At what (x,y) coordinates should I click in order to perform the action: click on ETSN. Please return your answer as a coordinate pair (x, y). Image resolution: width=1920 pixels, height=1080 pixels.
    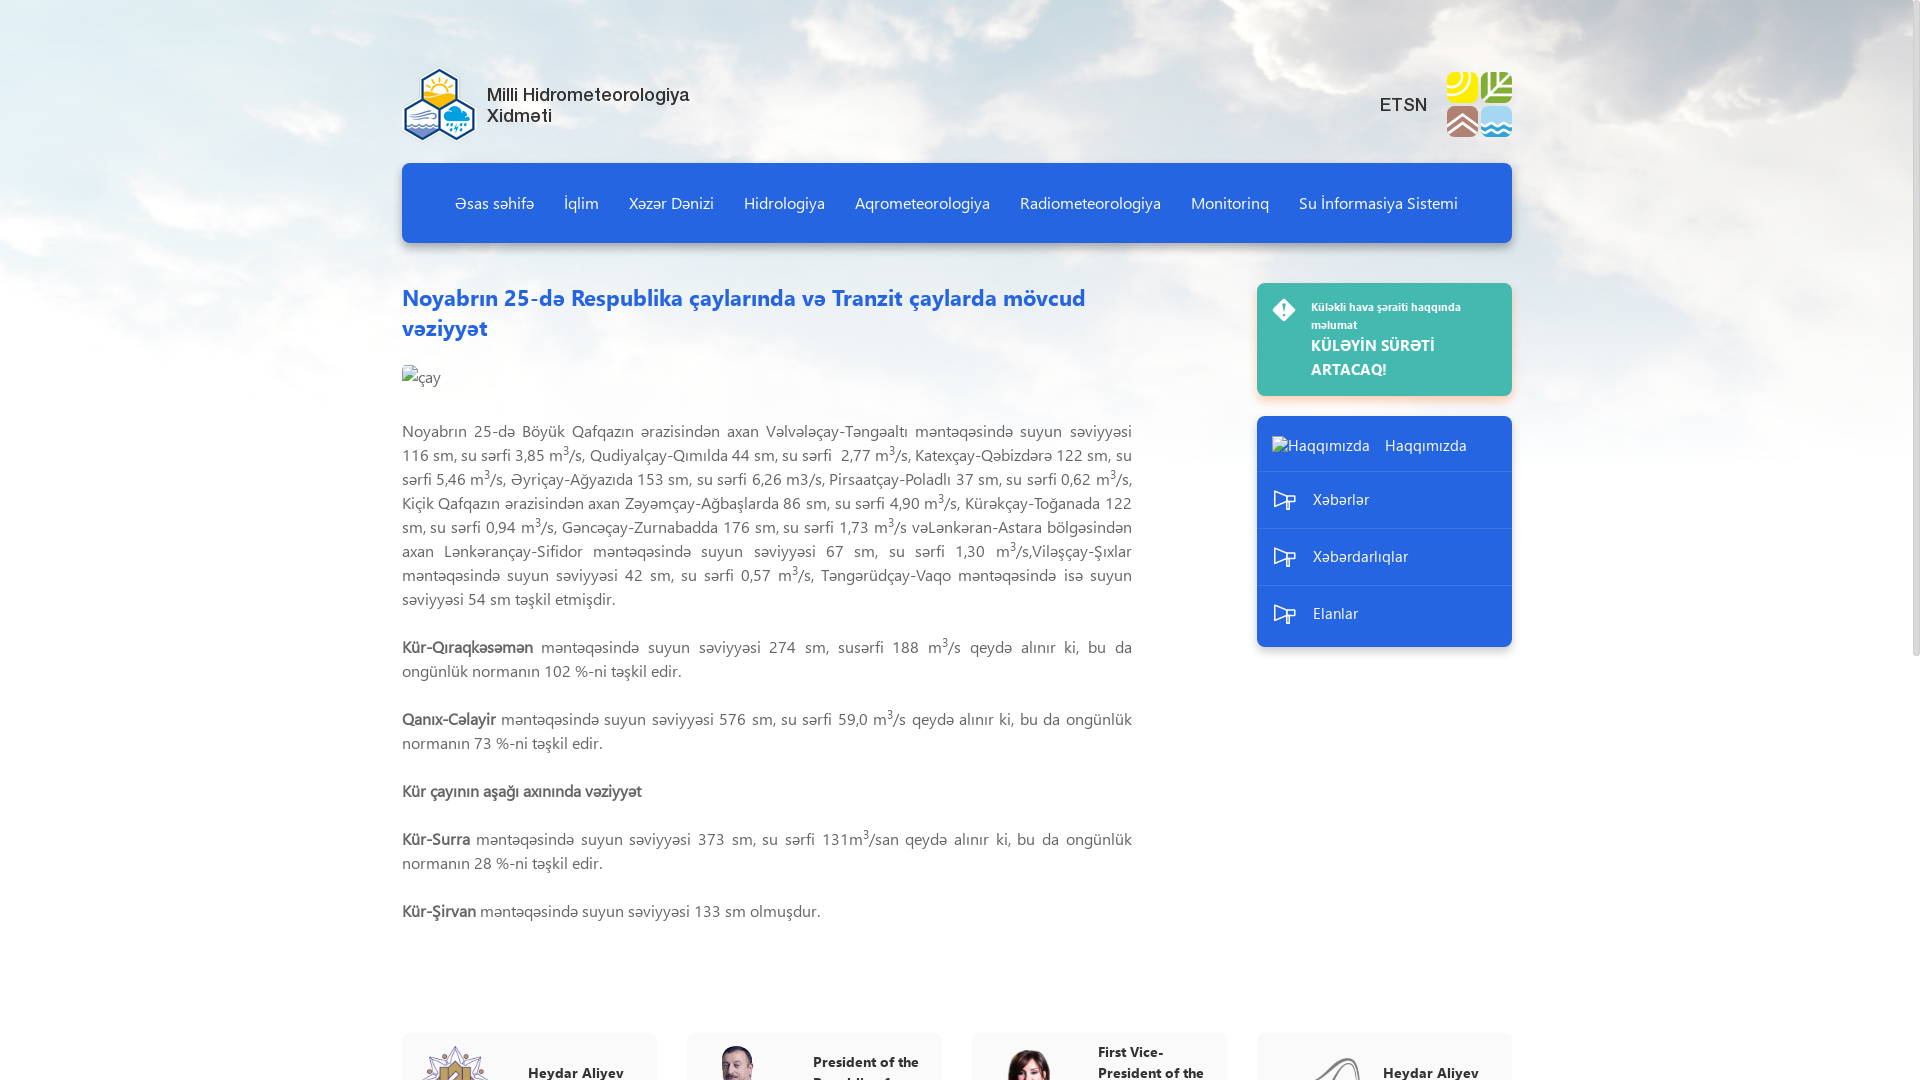
    Looking at the image, I should click on (1441, 104).